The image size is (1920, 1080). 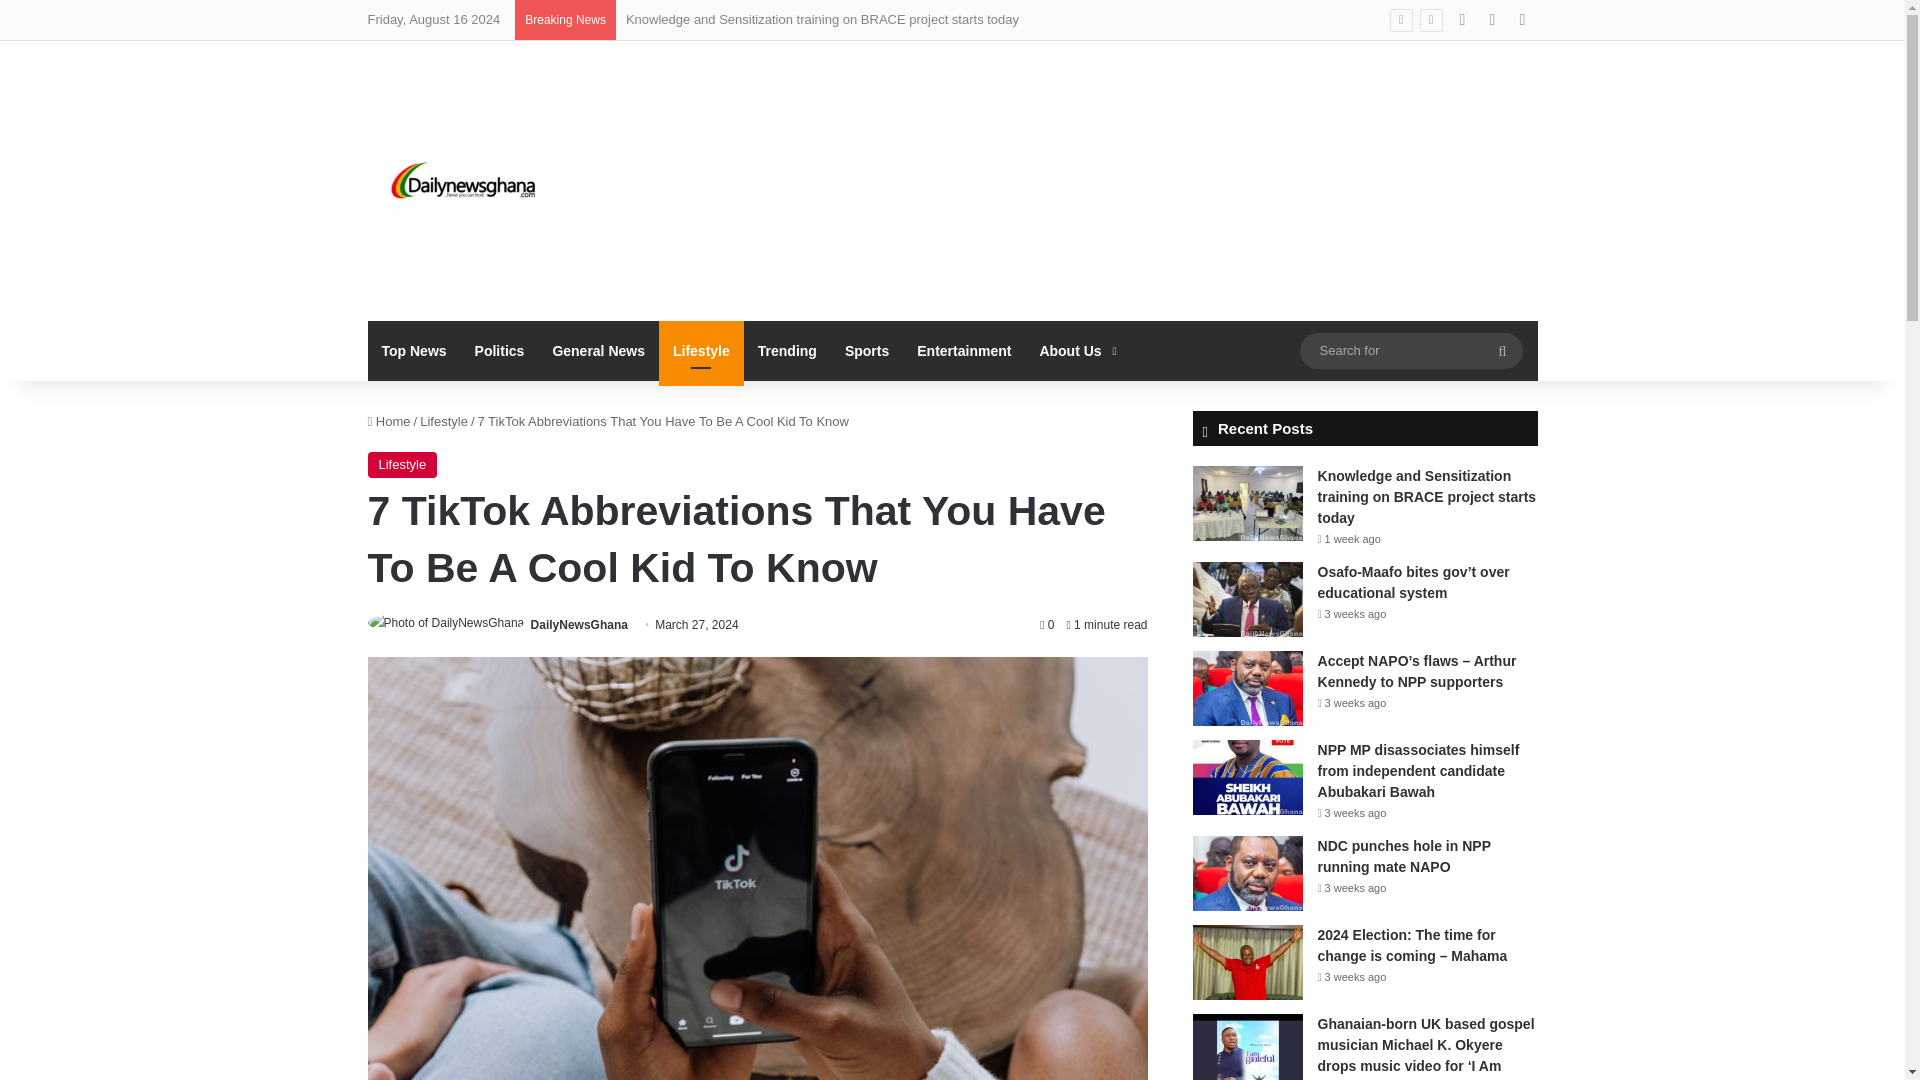 What do you see at coordinates (788, 350) in the screenshot?
I see `Trending` at bounding box center [788, 350].